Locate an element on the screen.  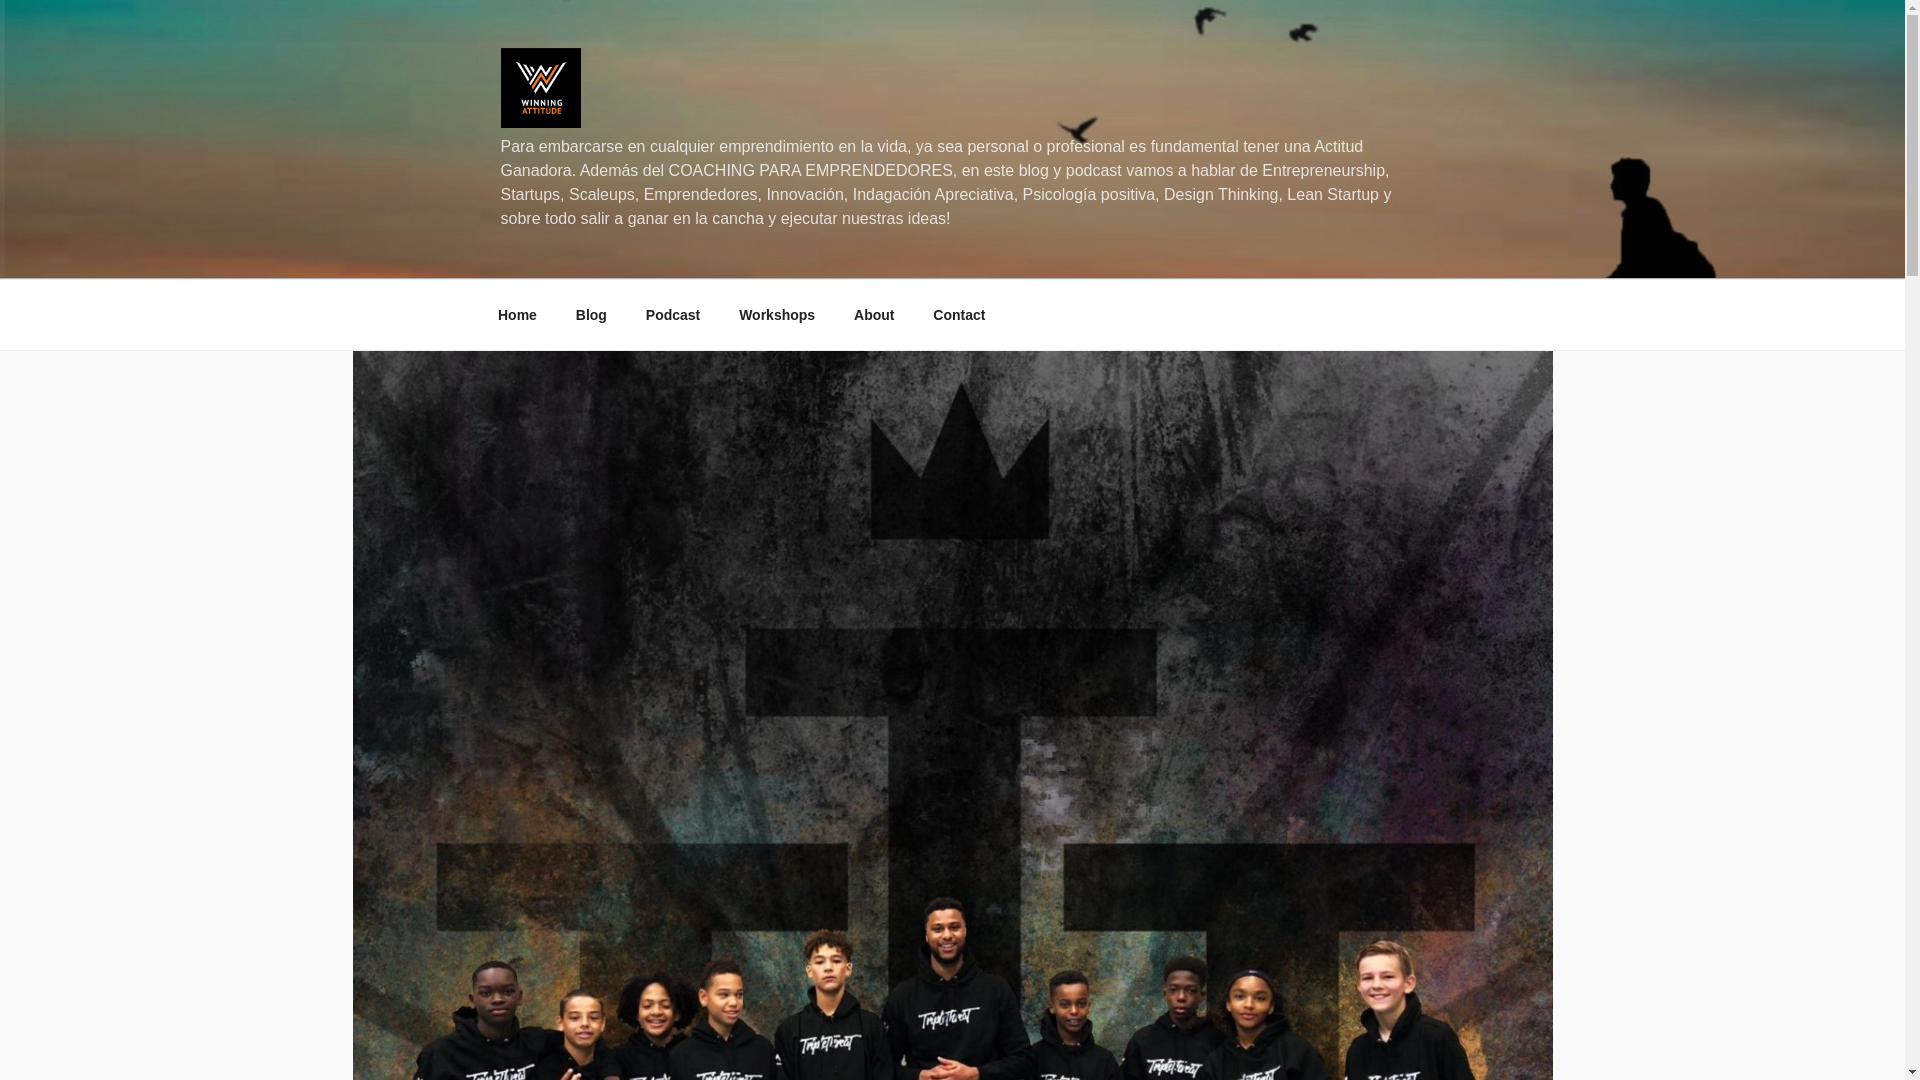
Home is located at coordinates (517, 314).